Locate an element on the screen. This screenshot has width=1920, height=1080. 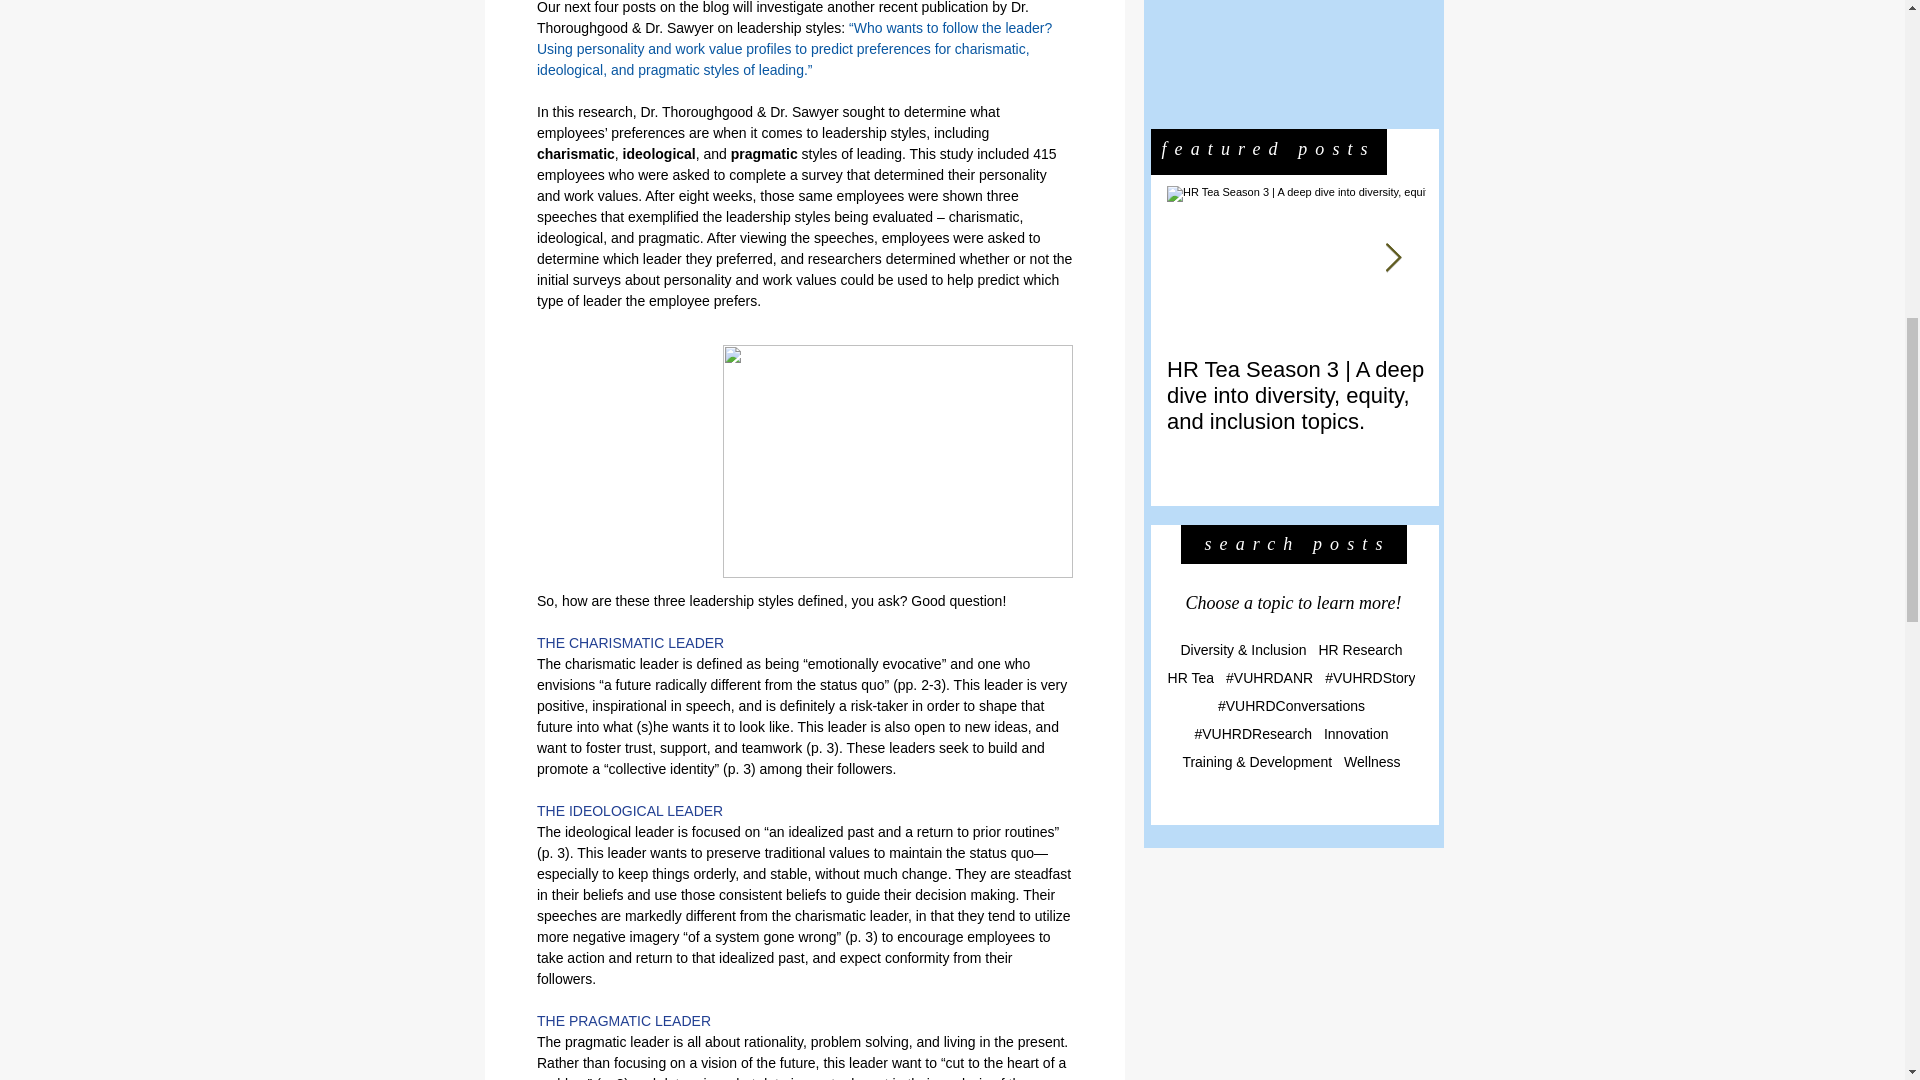
HR Tea is located at coordinates (1190, 677).